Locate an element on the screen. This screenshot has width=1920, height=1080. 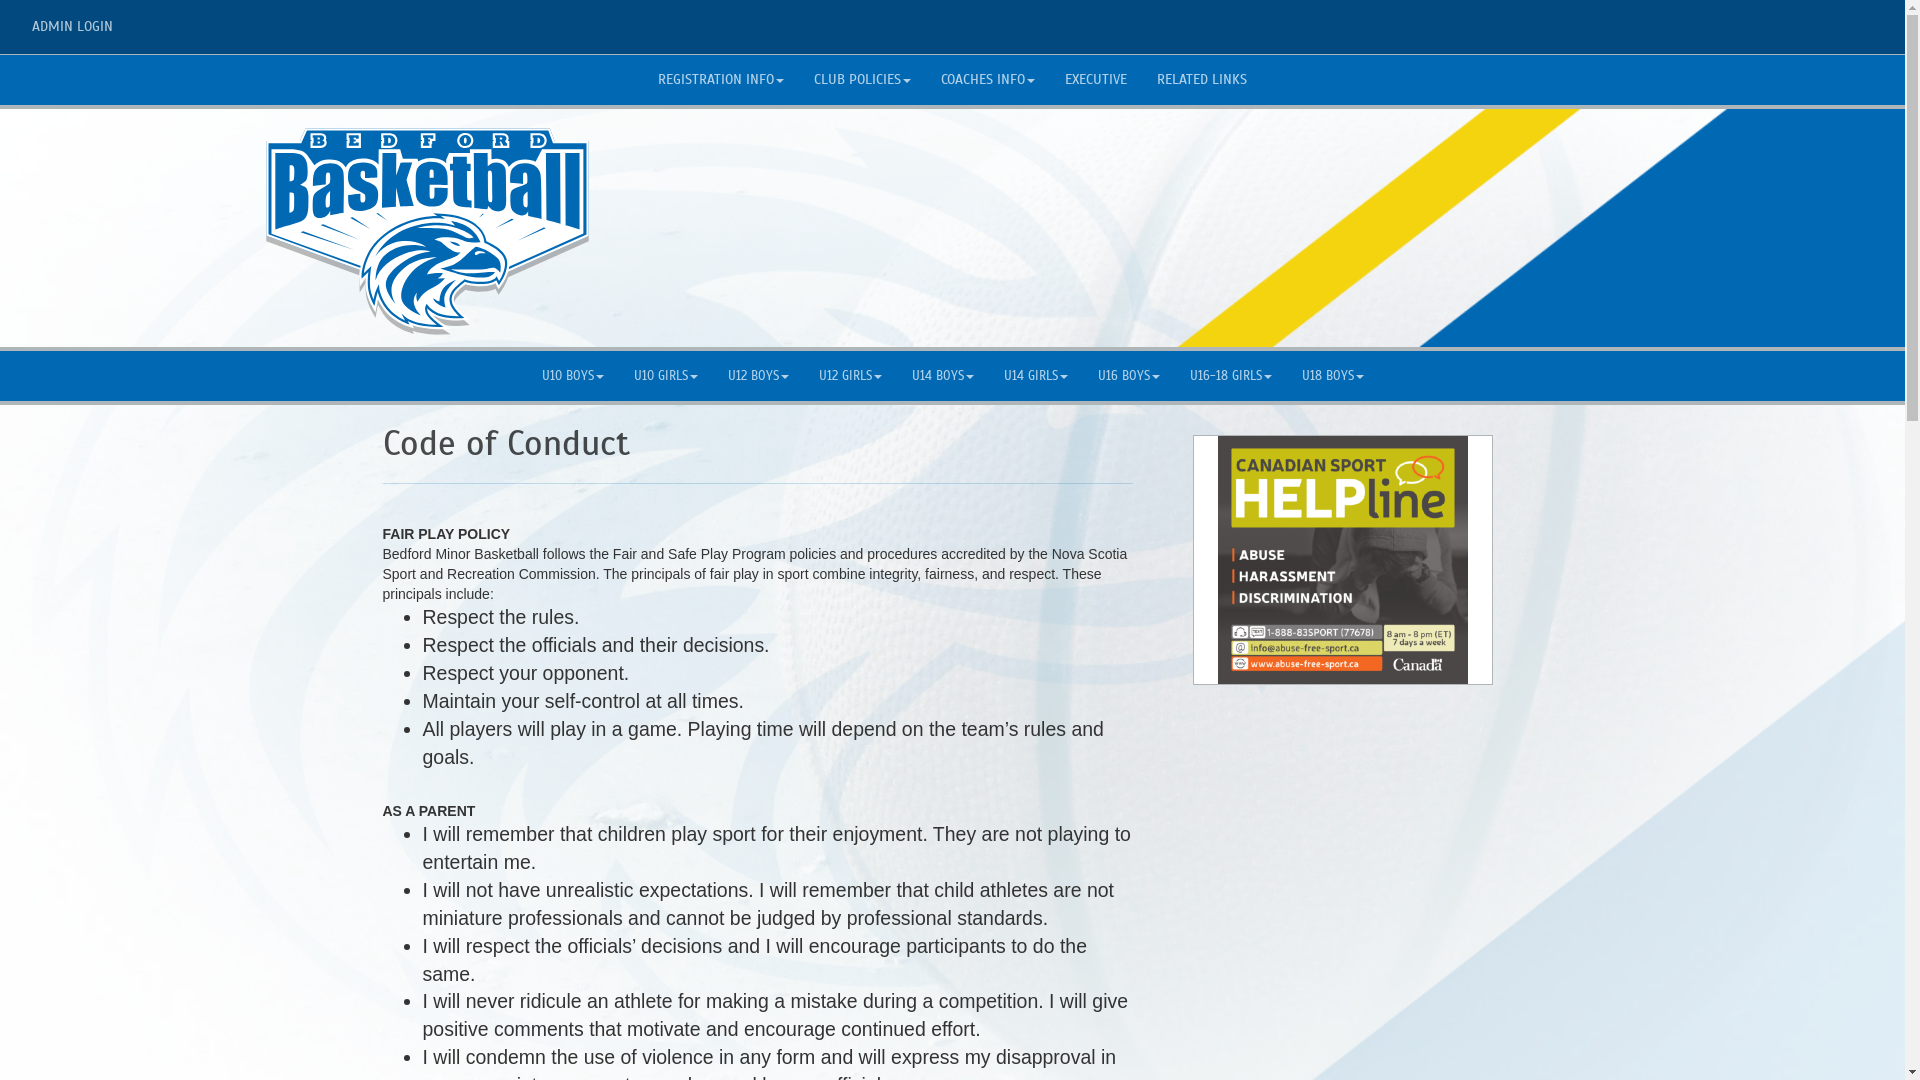
U18 BOYS is located at coordinates (1332, 376).